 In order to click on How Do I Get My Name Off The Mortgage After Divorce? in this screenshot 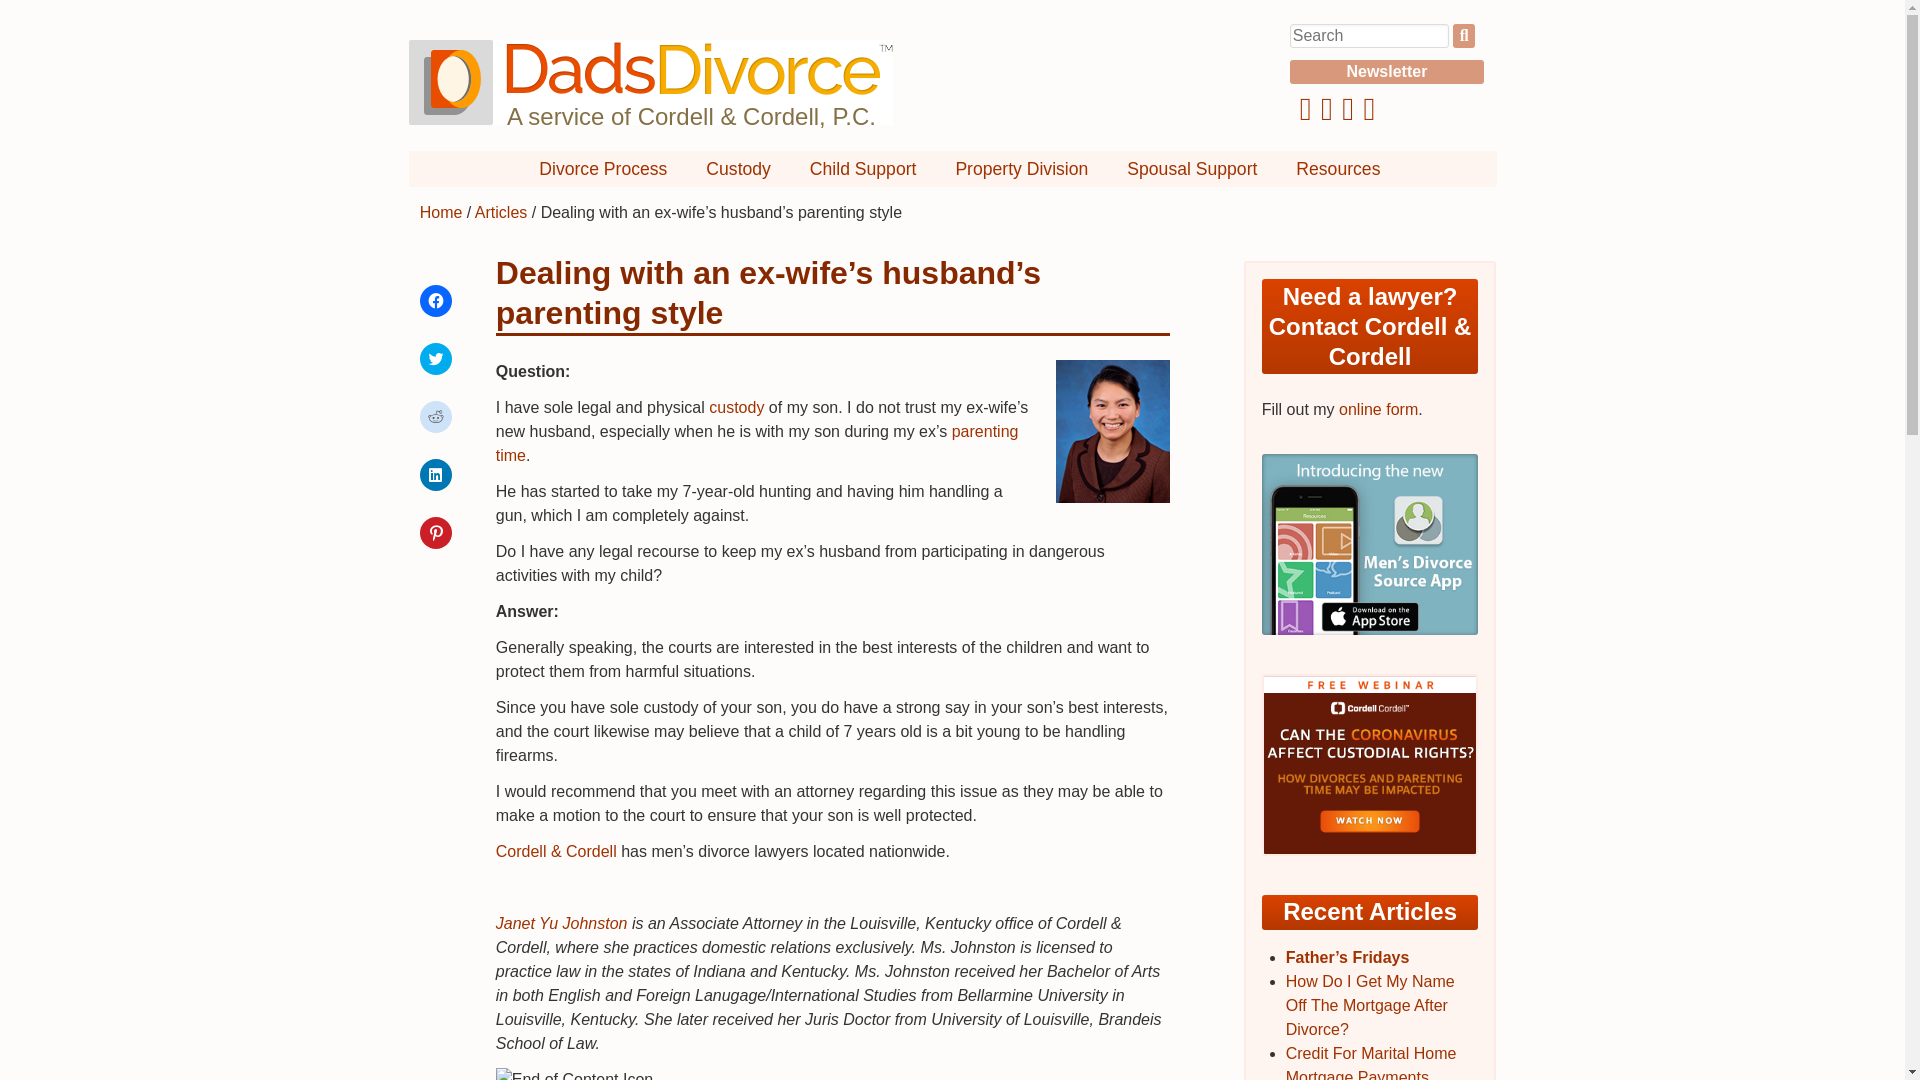, I will do `click(1370, 1005)`.